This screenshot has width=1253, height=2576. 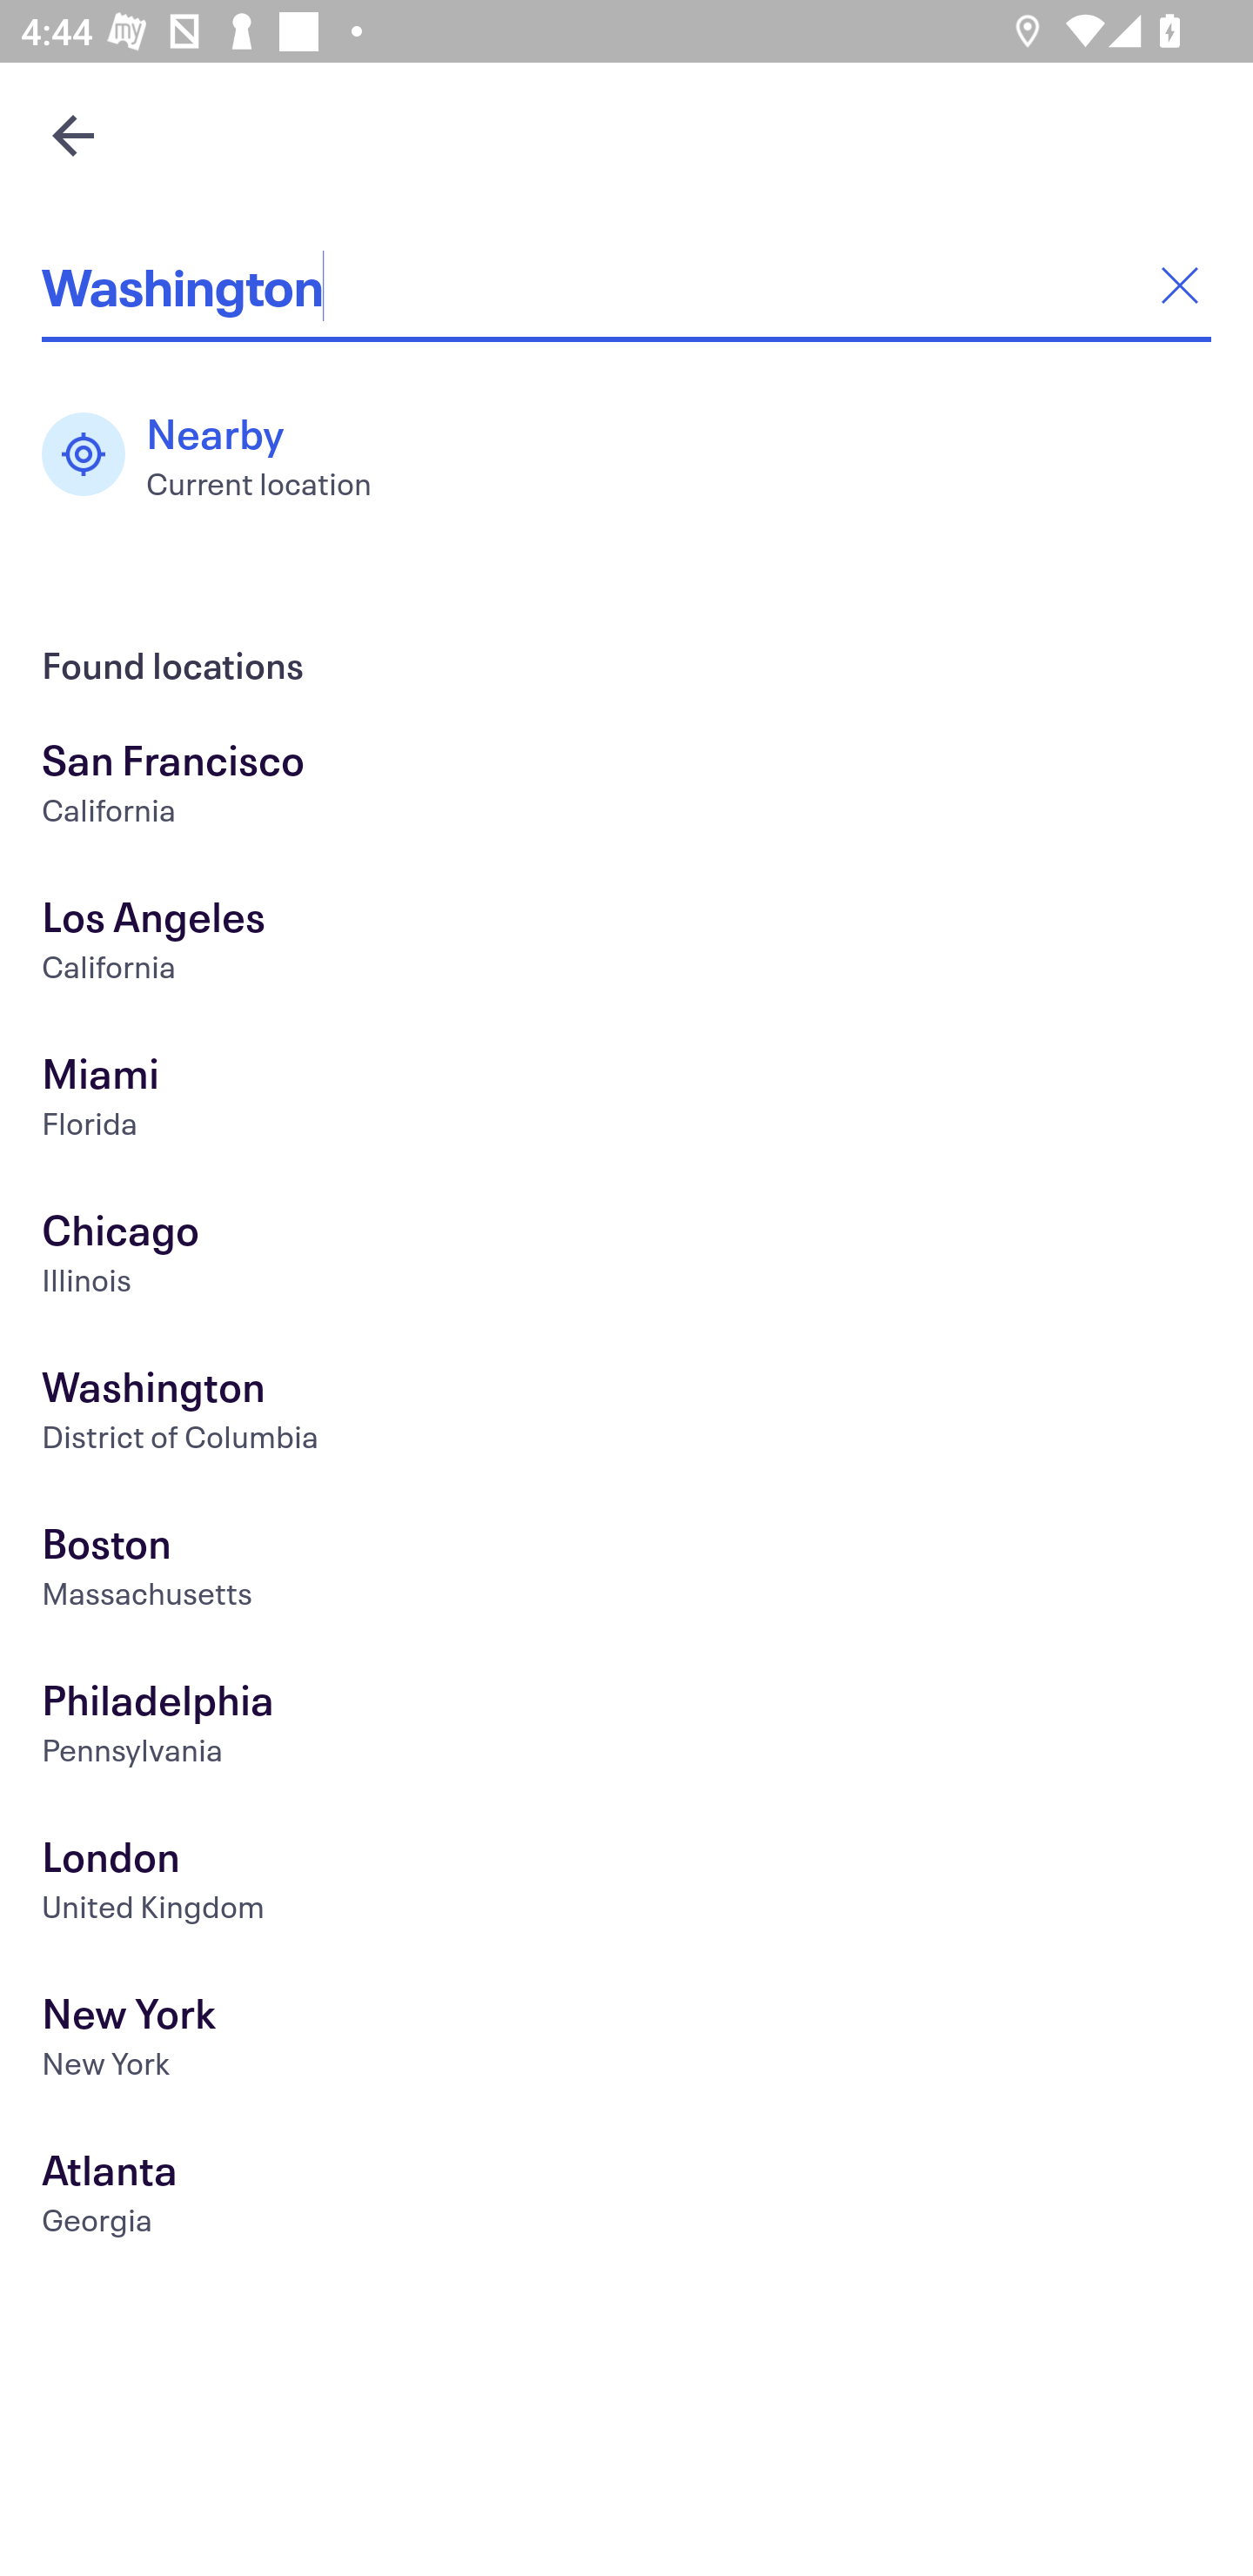 What do you see at coordinates (626, 1571) in the screenshot?
I see `Boston Massachusetts` at bounding box center [626, 1571].